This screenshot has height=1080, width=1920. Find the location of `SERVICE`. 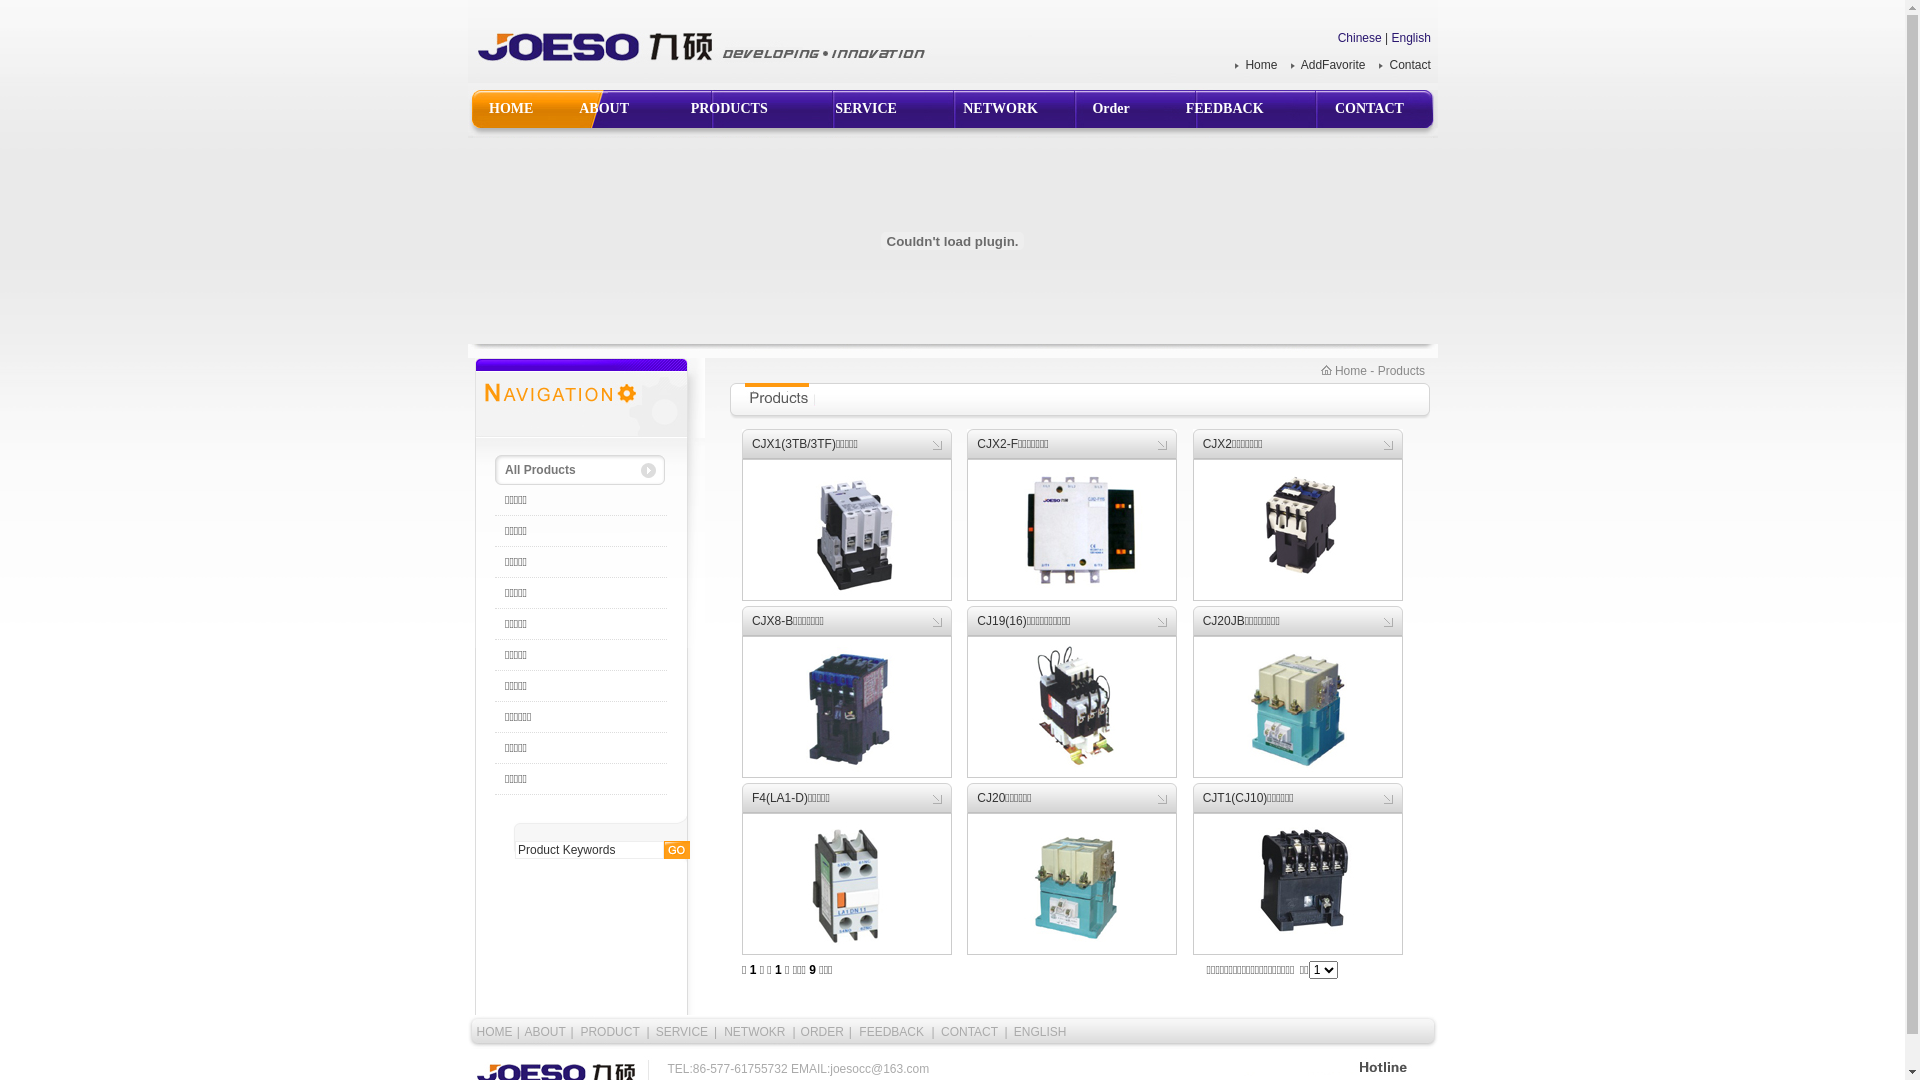

SERVICE is located at coordinates (682, 1032).